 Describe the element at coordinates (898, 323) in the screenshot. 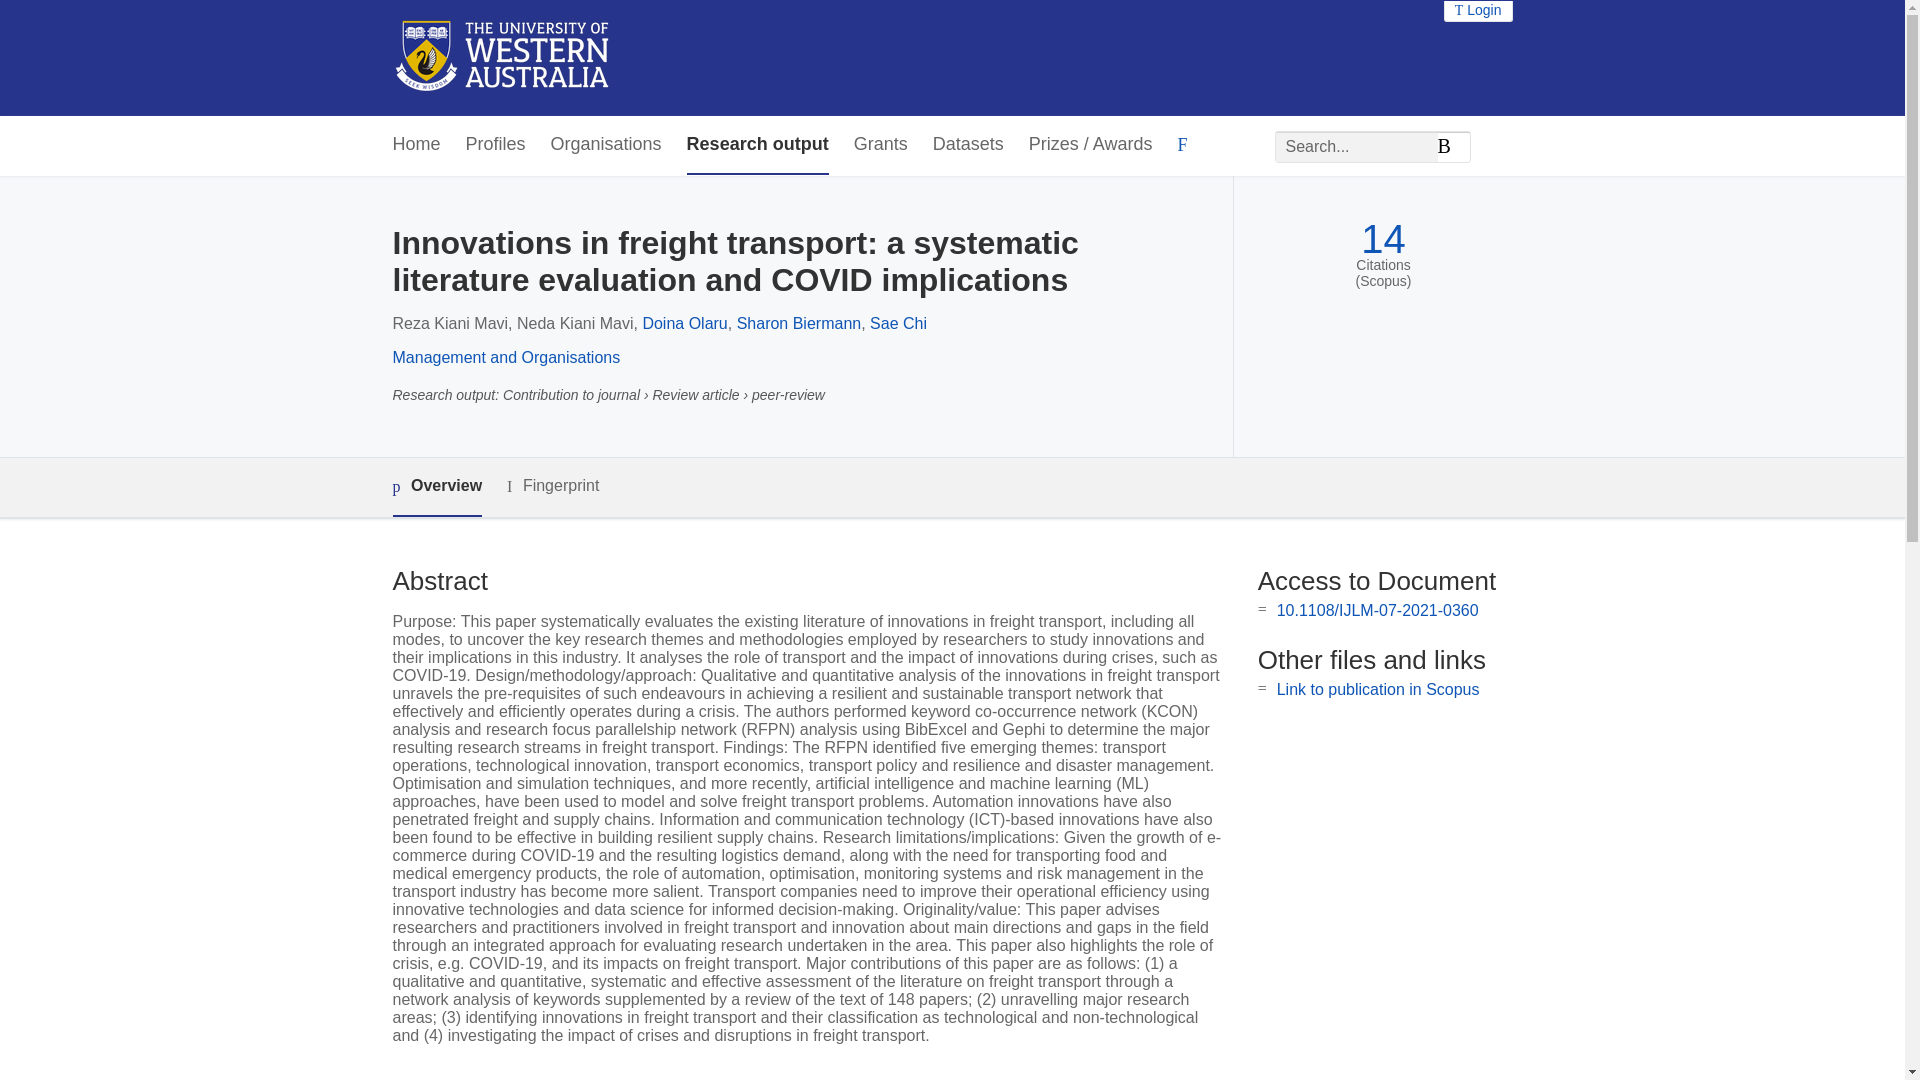

I see `Sae Chi` at that location.